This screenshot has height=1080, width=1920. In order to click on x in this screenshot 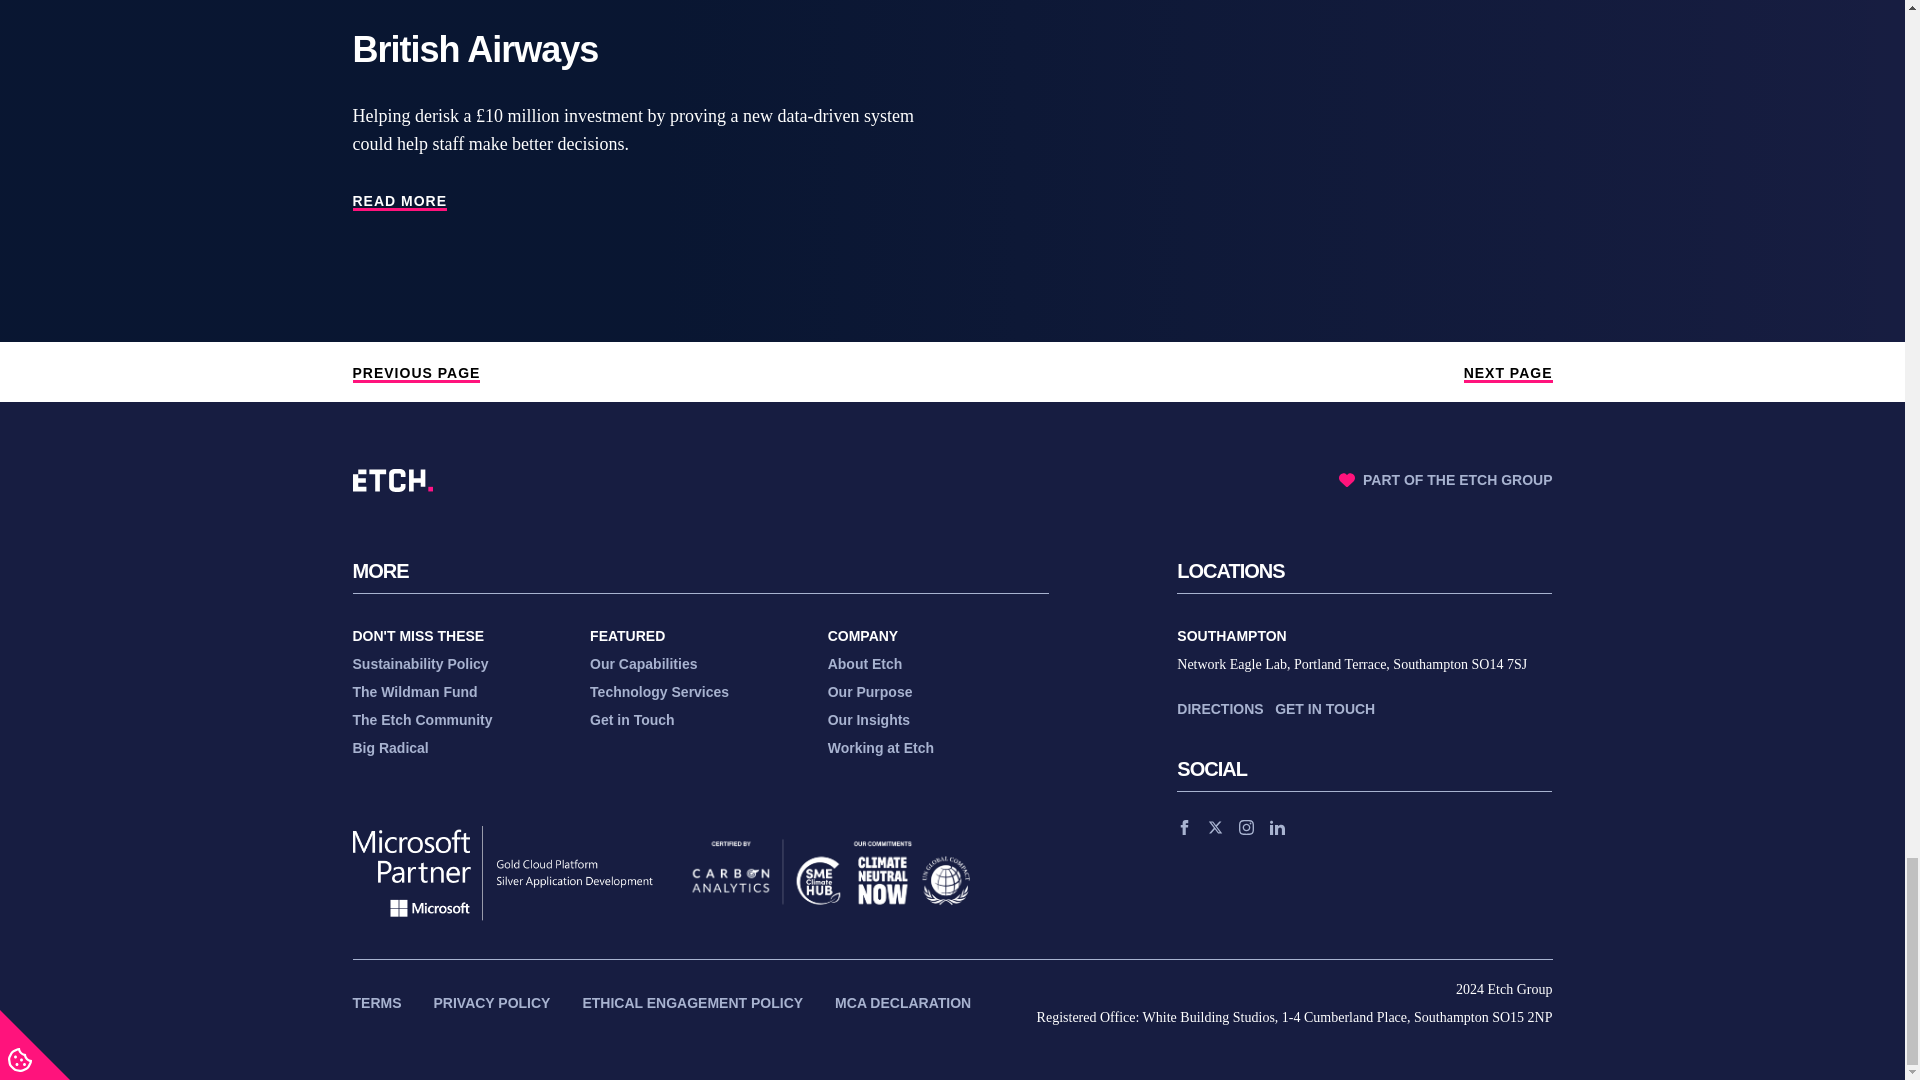, I will do `click(1215, 826)`.